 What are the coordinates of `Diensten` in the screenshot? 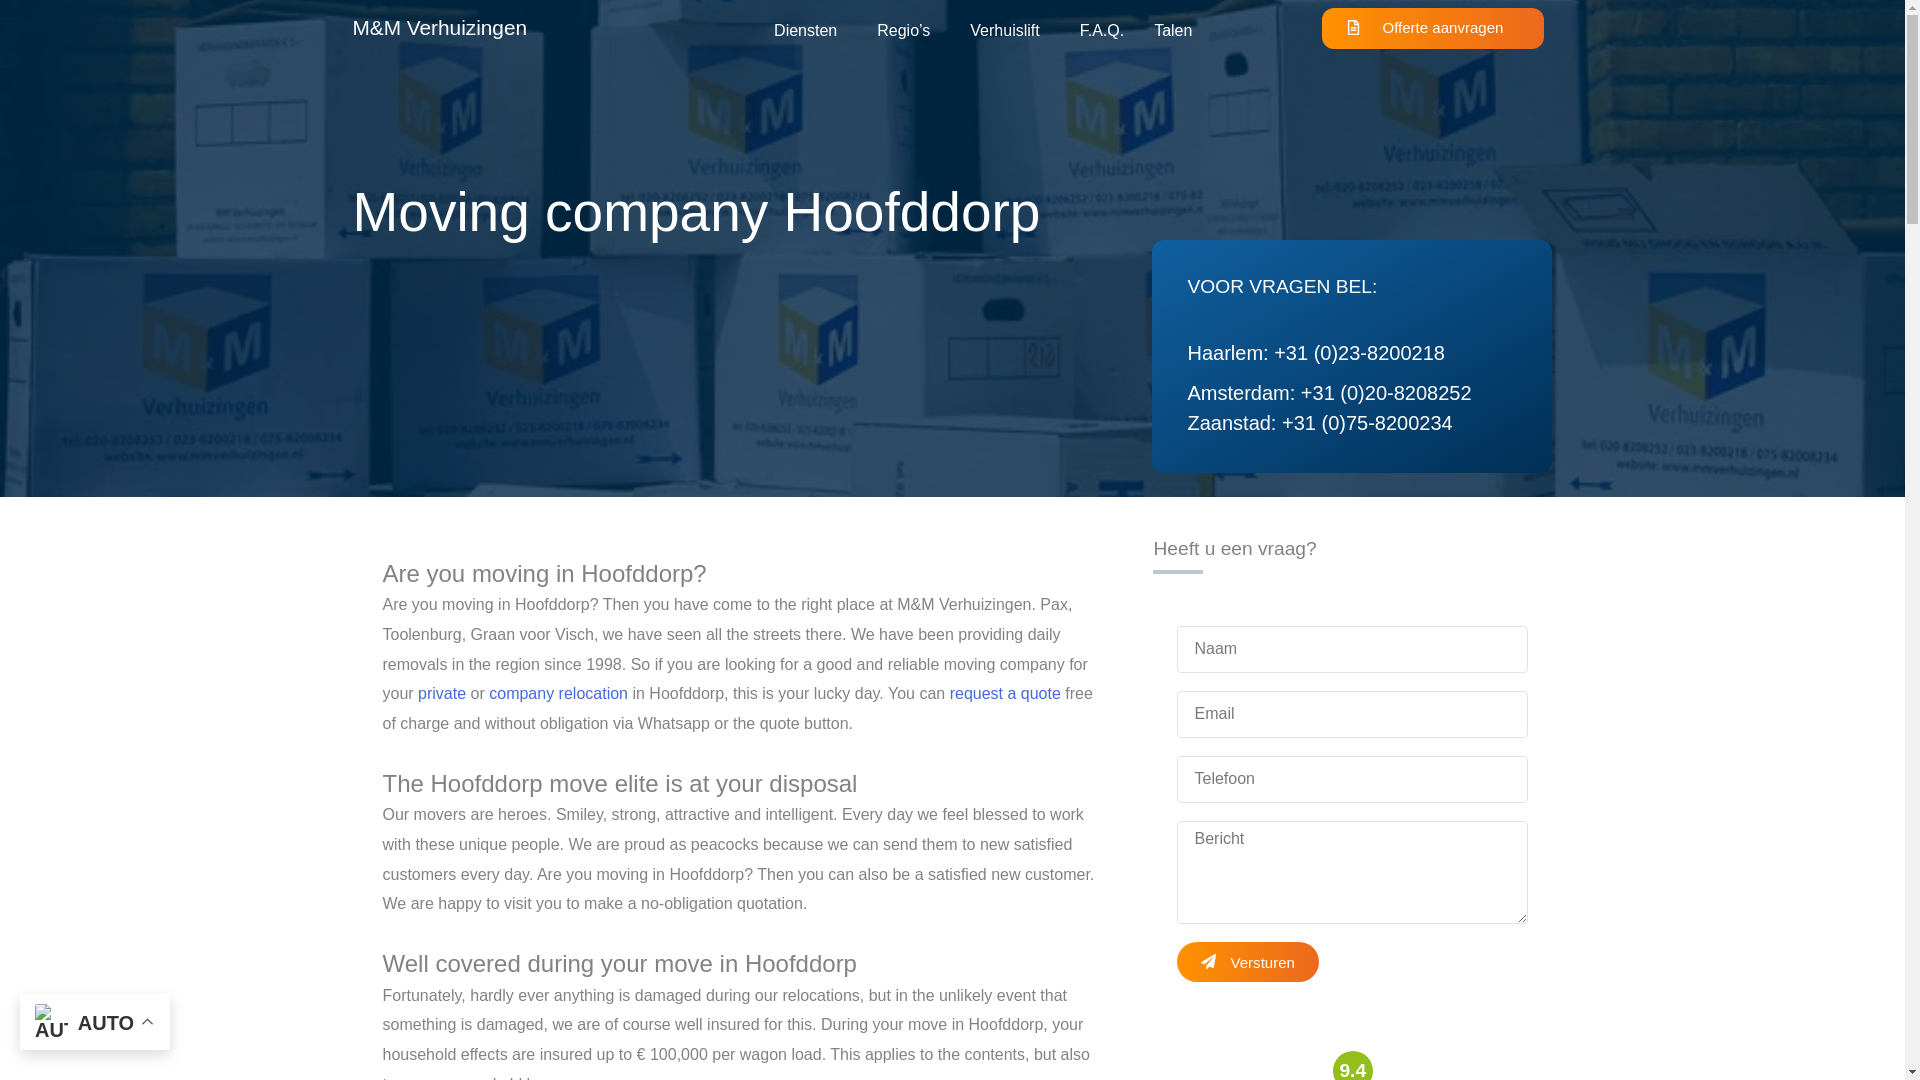 It's located at (810, 30).